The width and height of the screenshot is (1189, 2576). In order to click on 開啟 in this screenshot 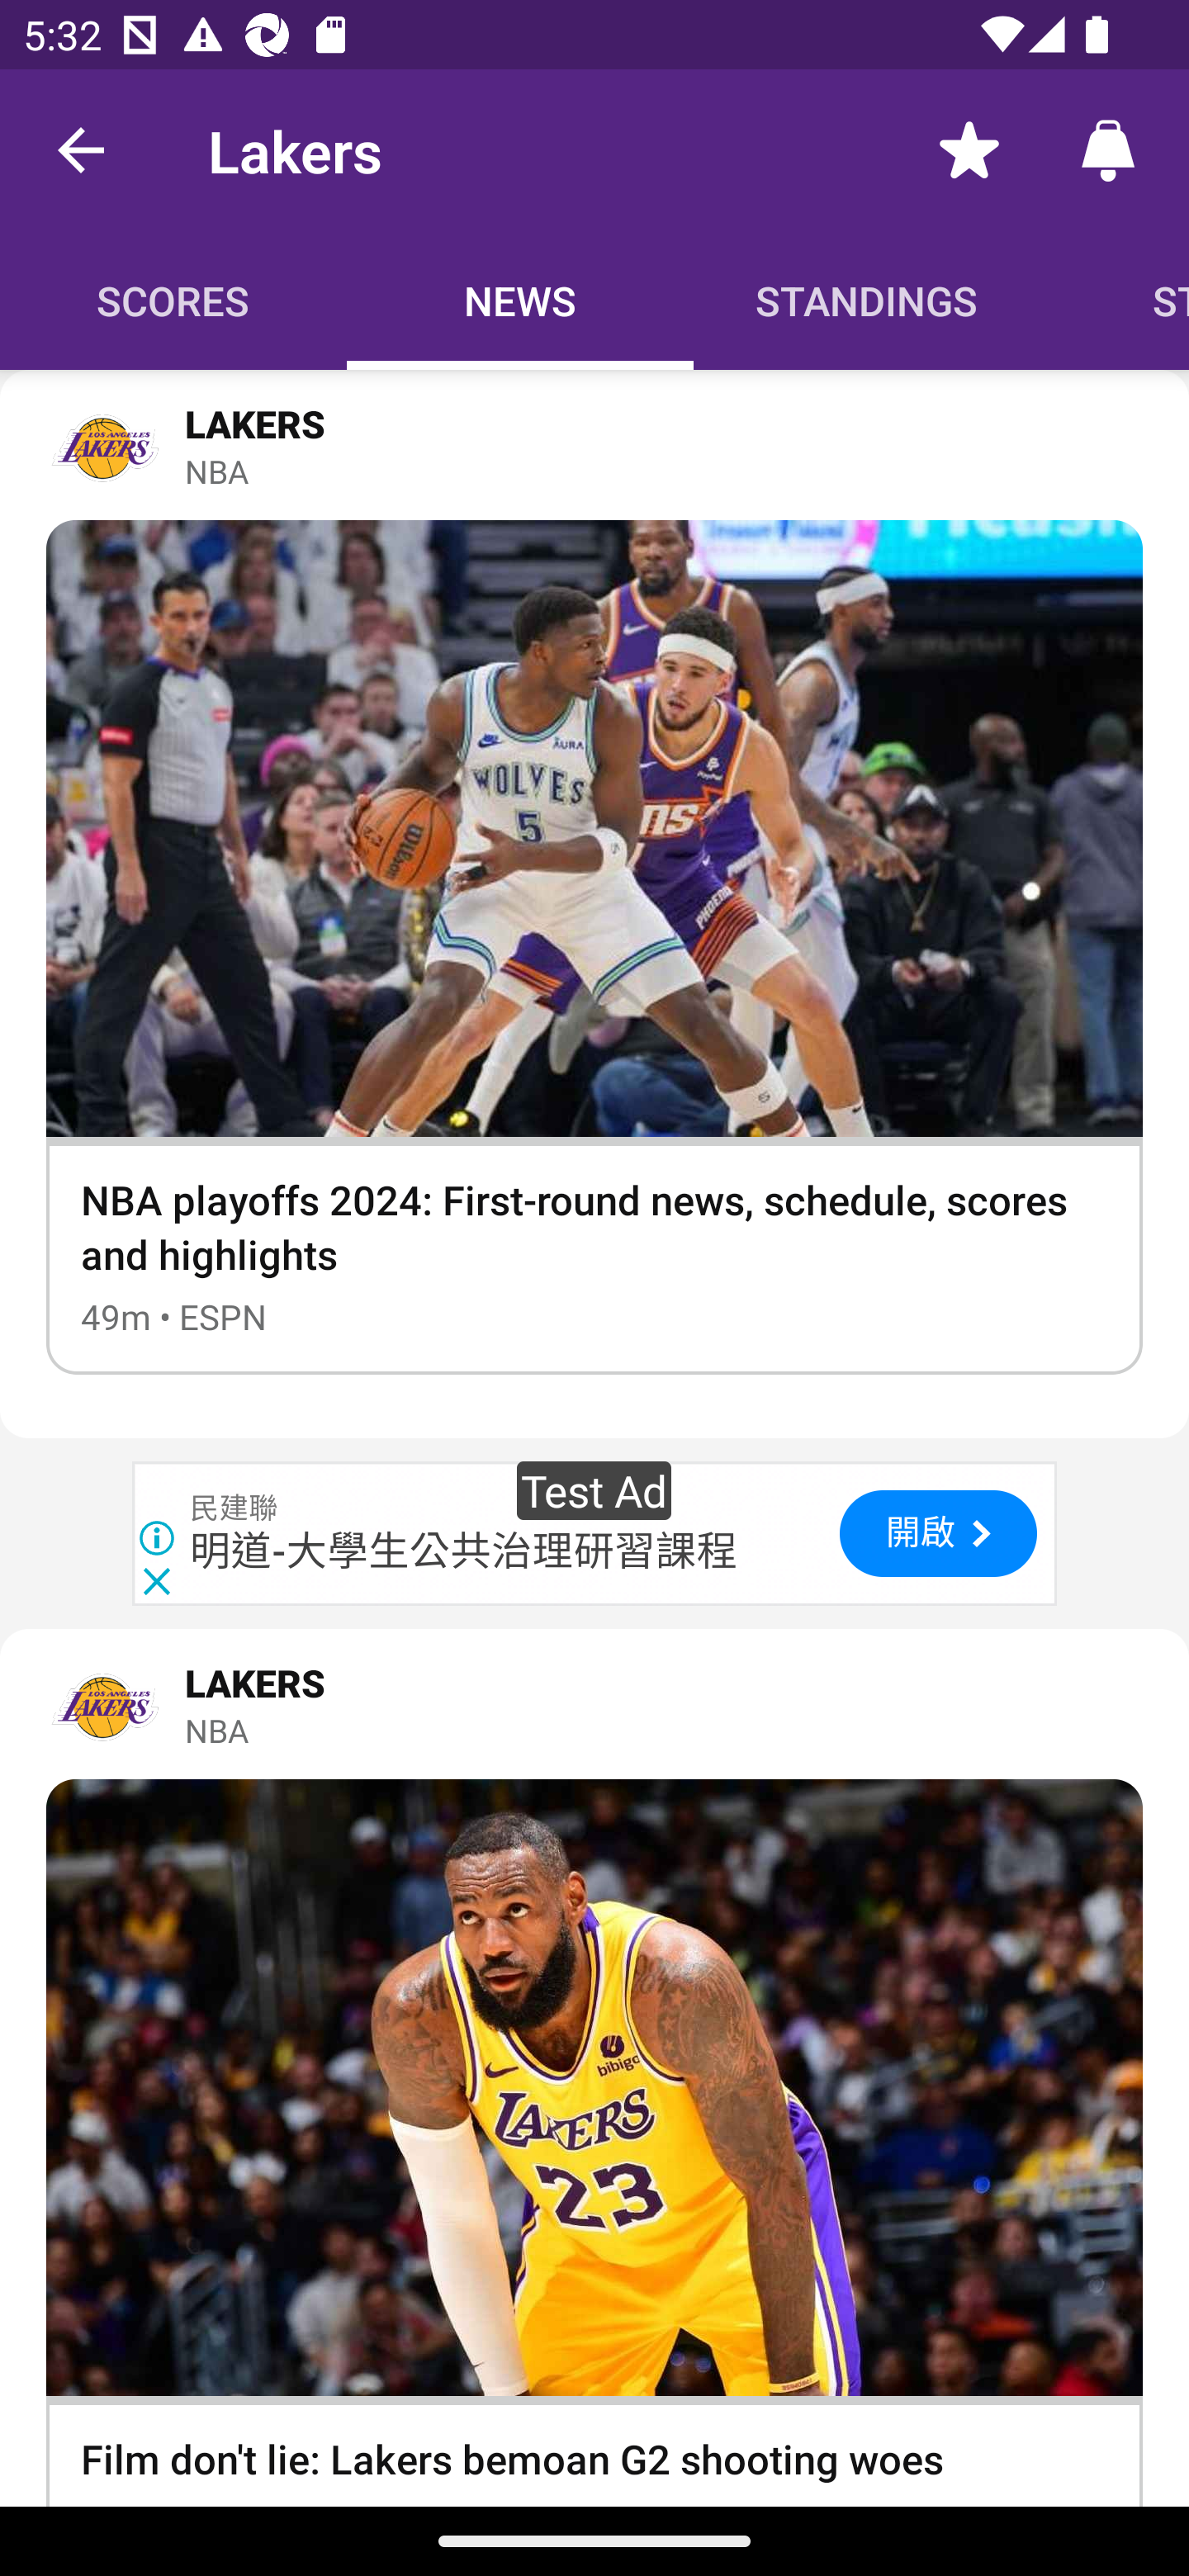, I will do `click(938, 1534)`.